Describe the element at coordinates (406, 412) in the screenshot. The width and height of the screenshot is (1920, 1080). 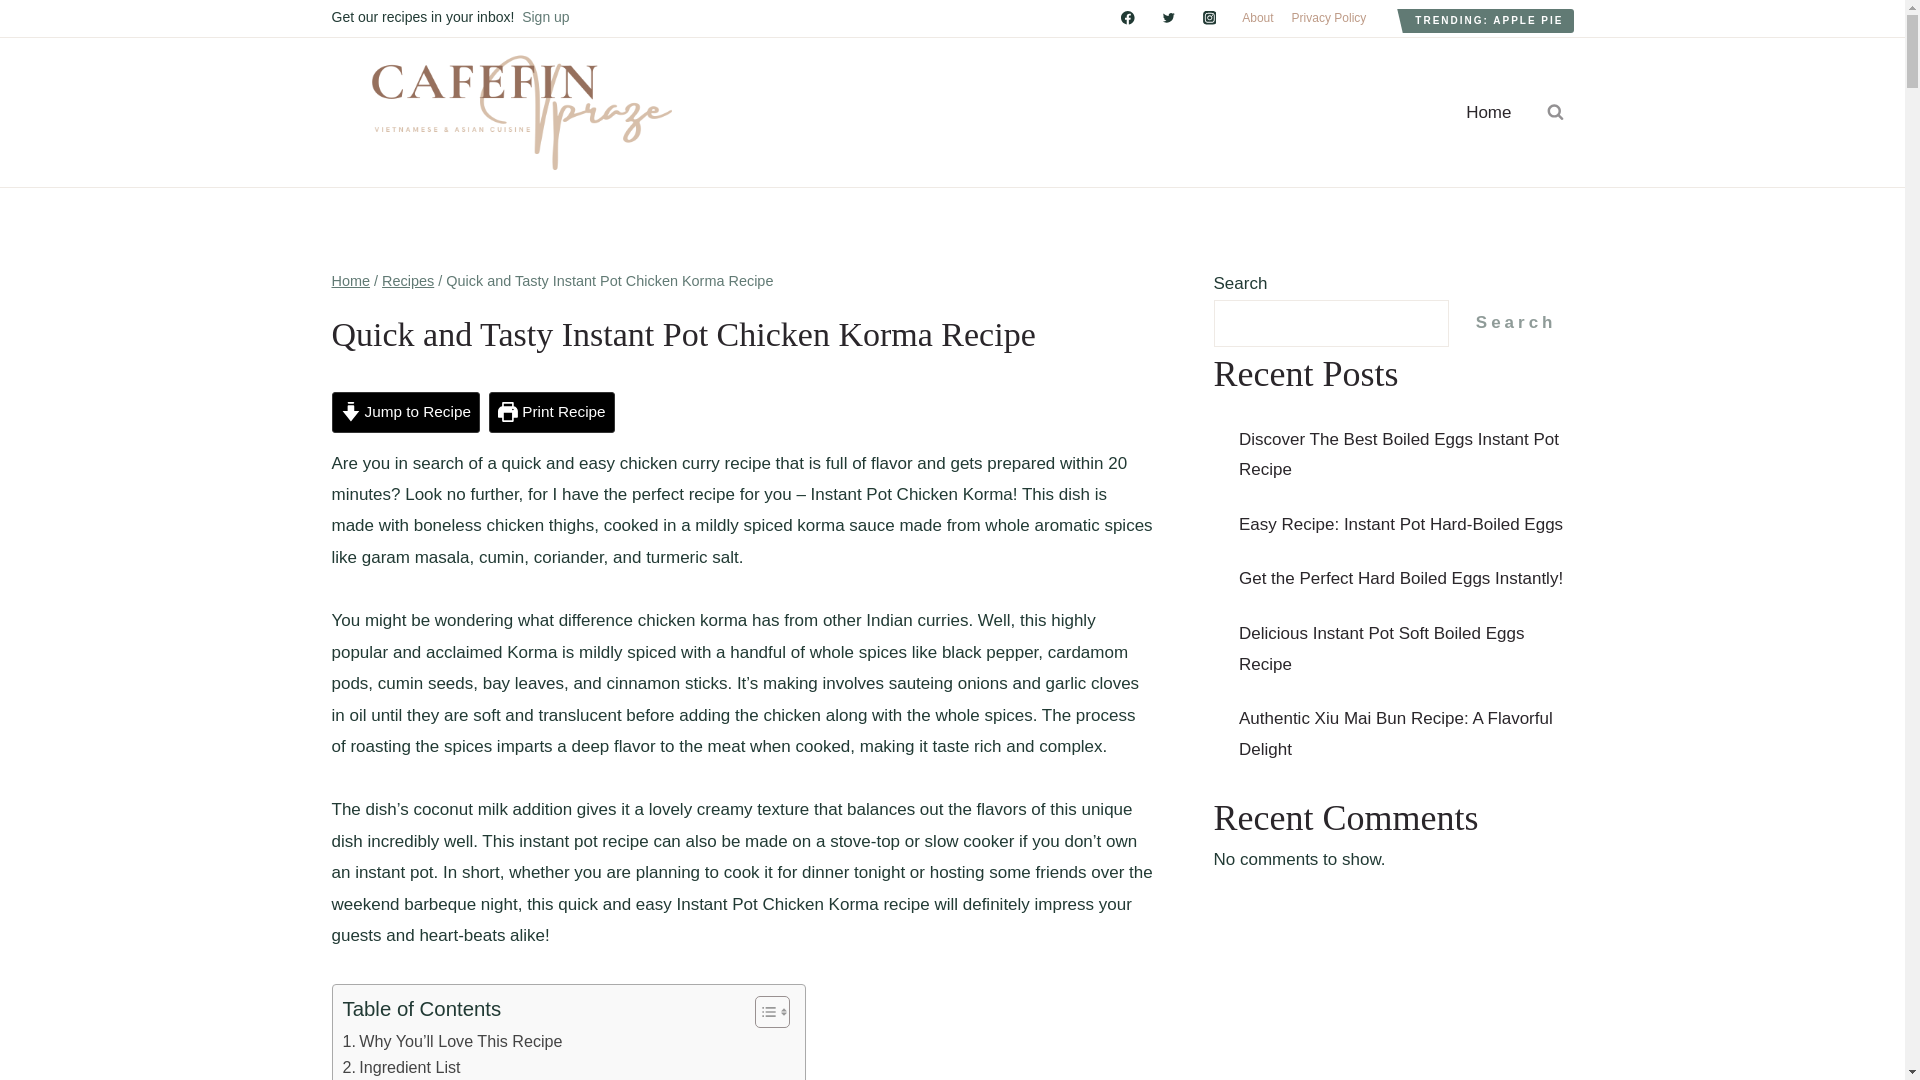
I see `Jump to Recipe` at that location.